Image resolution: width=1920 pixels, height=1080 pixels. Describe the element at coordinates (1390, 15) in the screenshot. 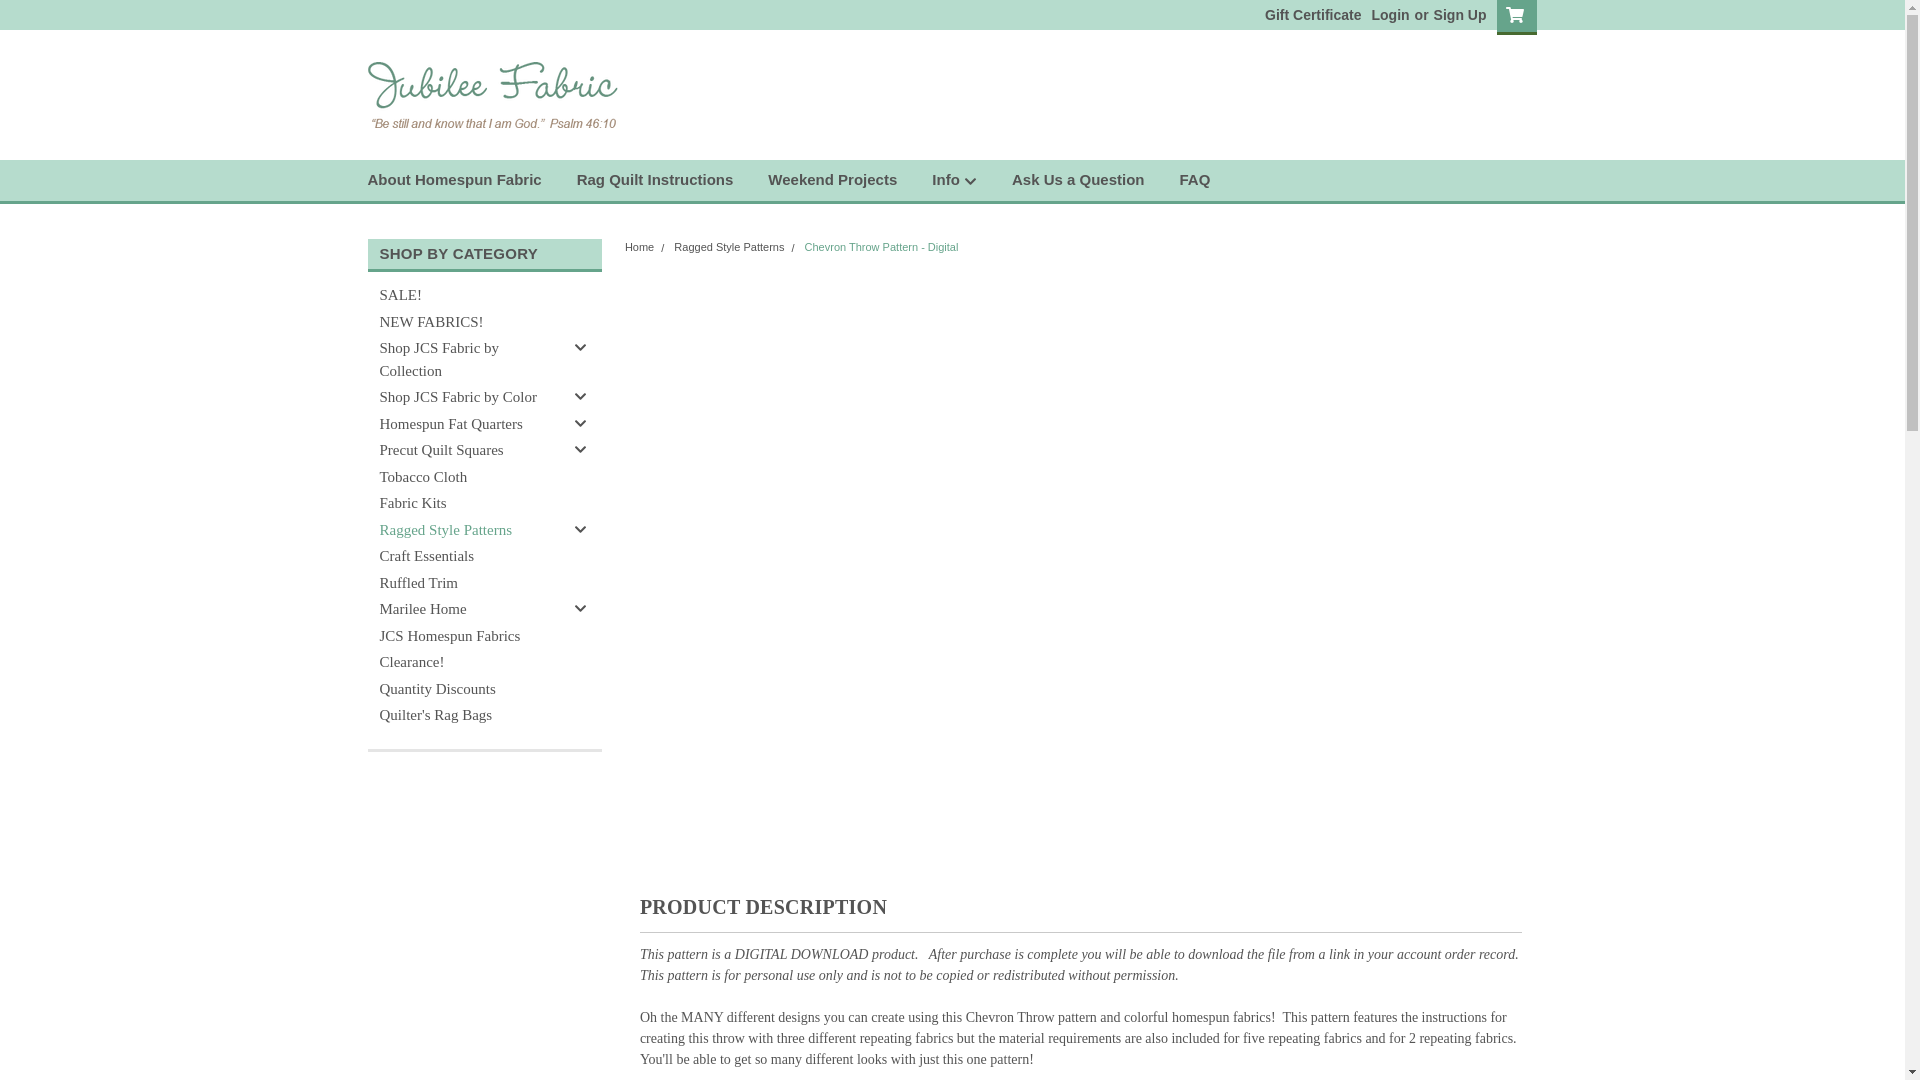

I see `Login` at that location.